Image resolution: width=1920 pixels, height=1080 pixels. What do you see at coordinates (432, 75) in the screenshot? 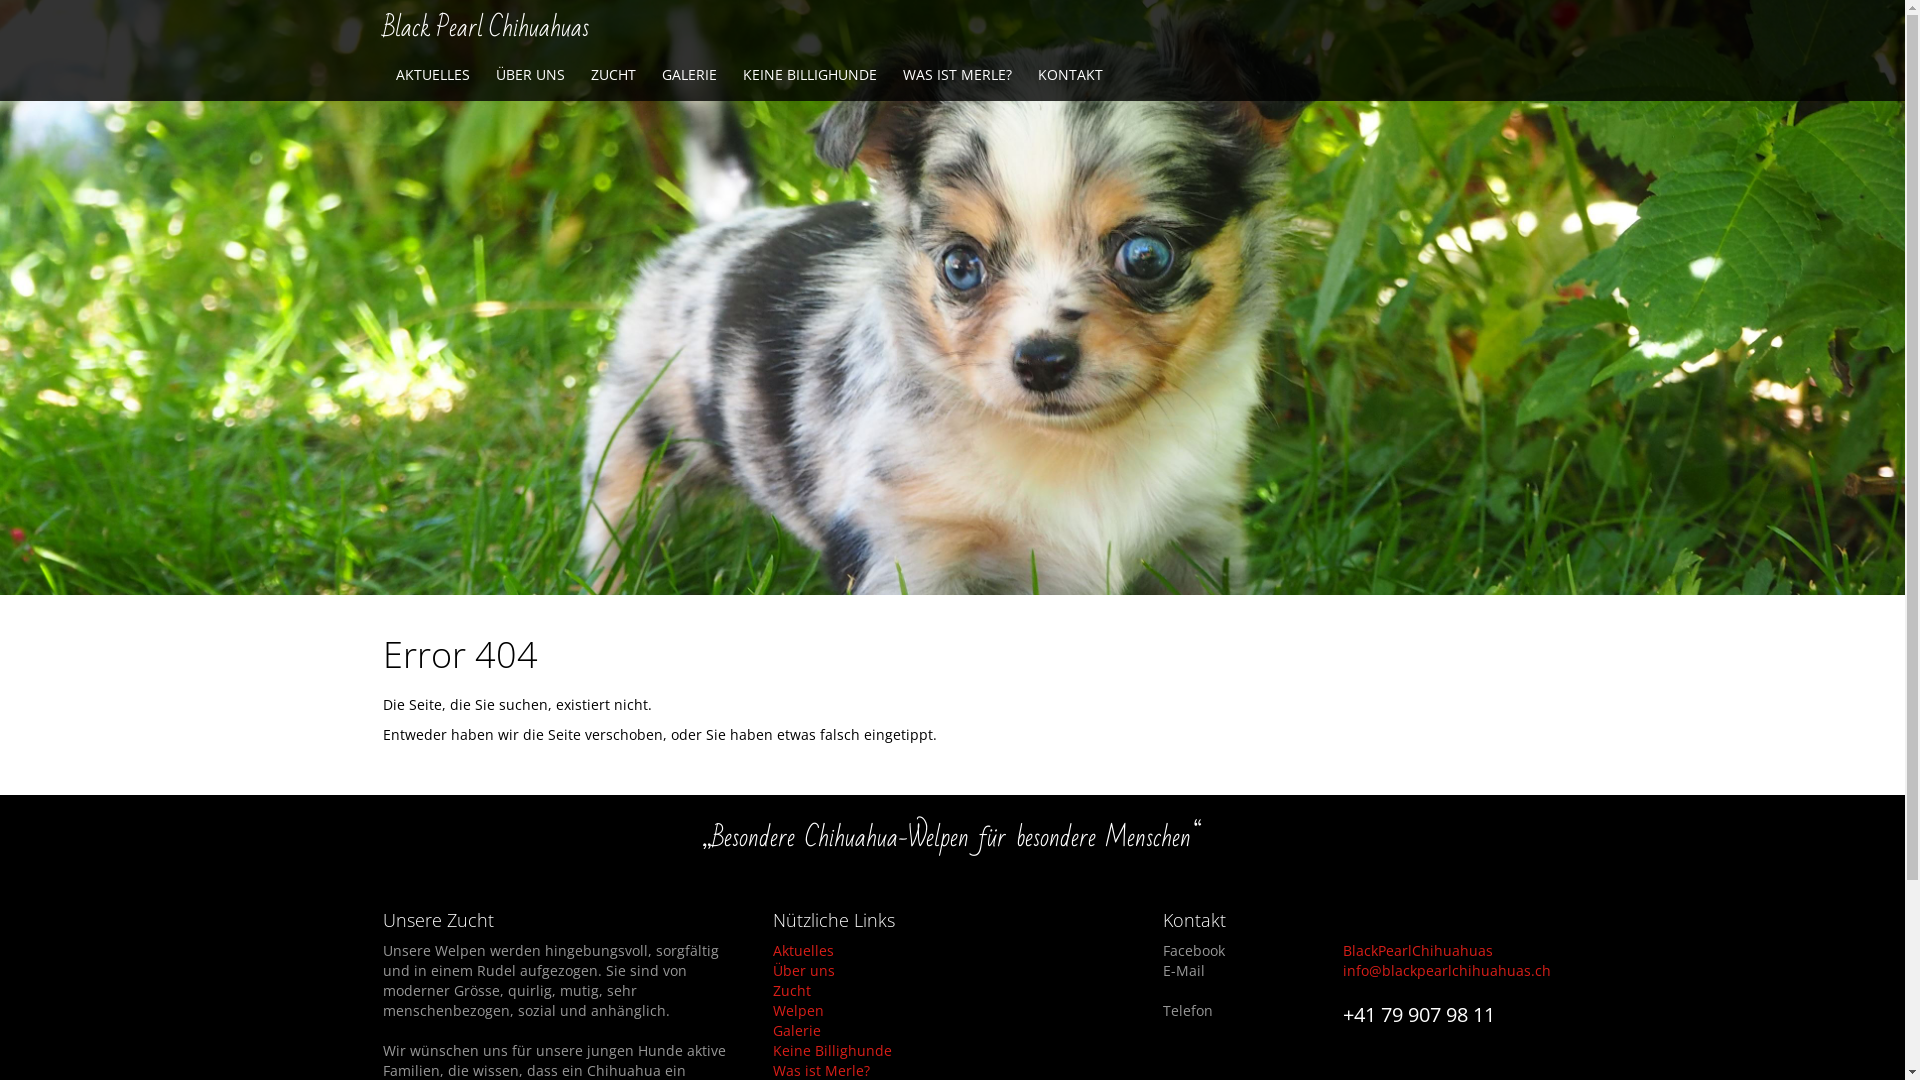
I see `AKTUELLES` at bounding box center [432, 75].